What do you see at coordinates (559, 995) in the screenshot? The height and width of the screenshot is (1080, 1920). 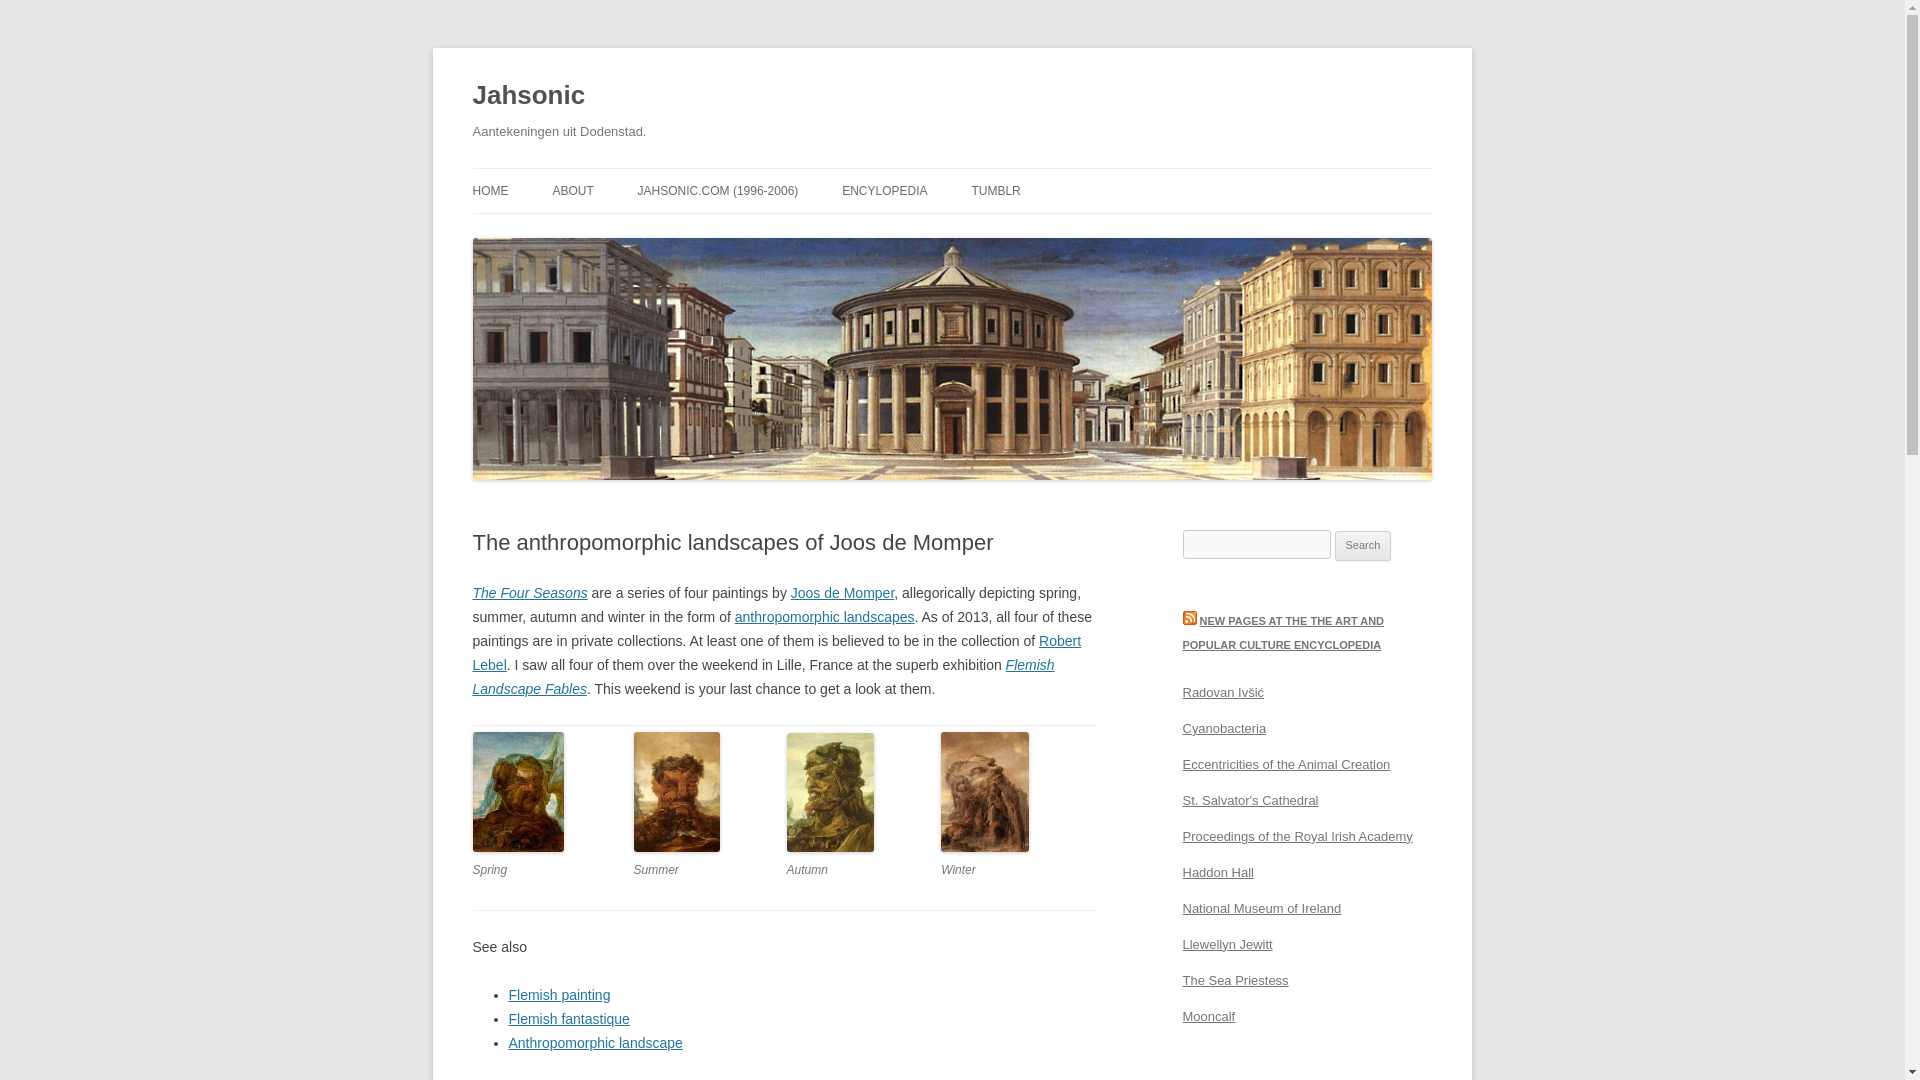 I see `Flemish painting` at bounding box center [559, 995].